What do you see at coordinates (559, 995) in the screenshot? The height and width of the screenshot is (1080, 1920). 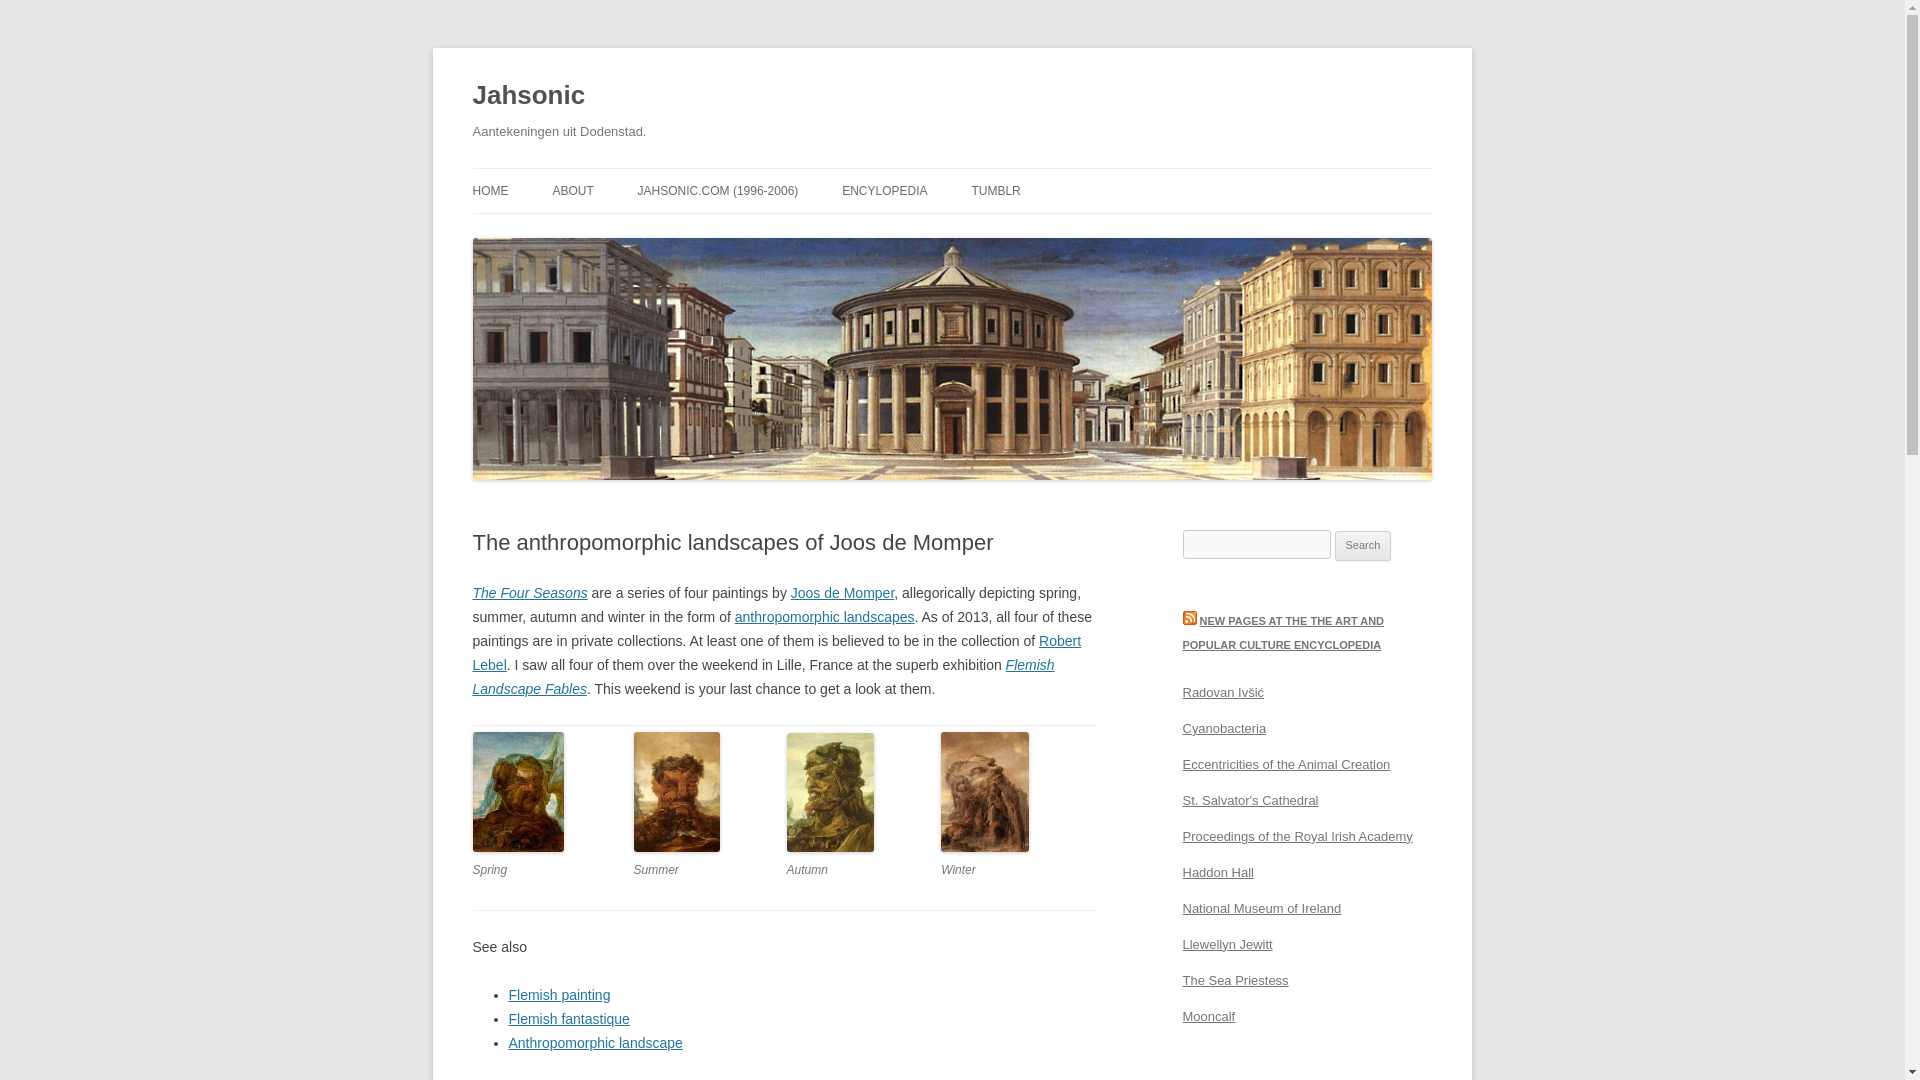 I see `Flemish painting` at bounding box center [559, 995].